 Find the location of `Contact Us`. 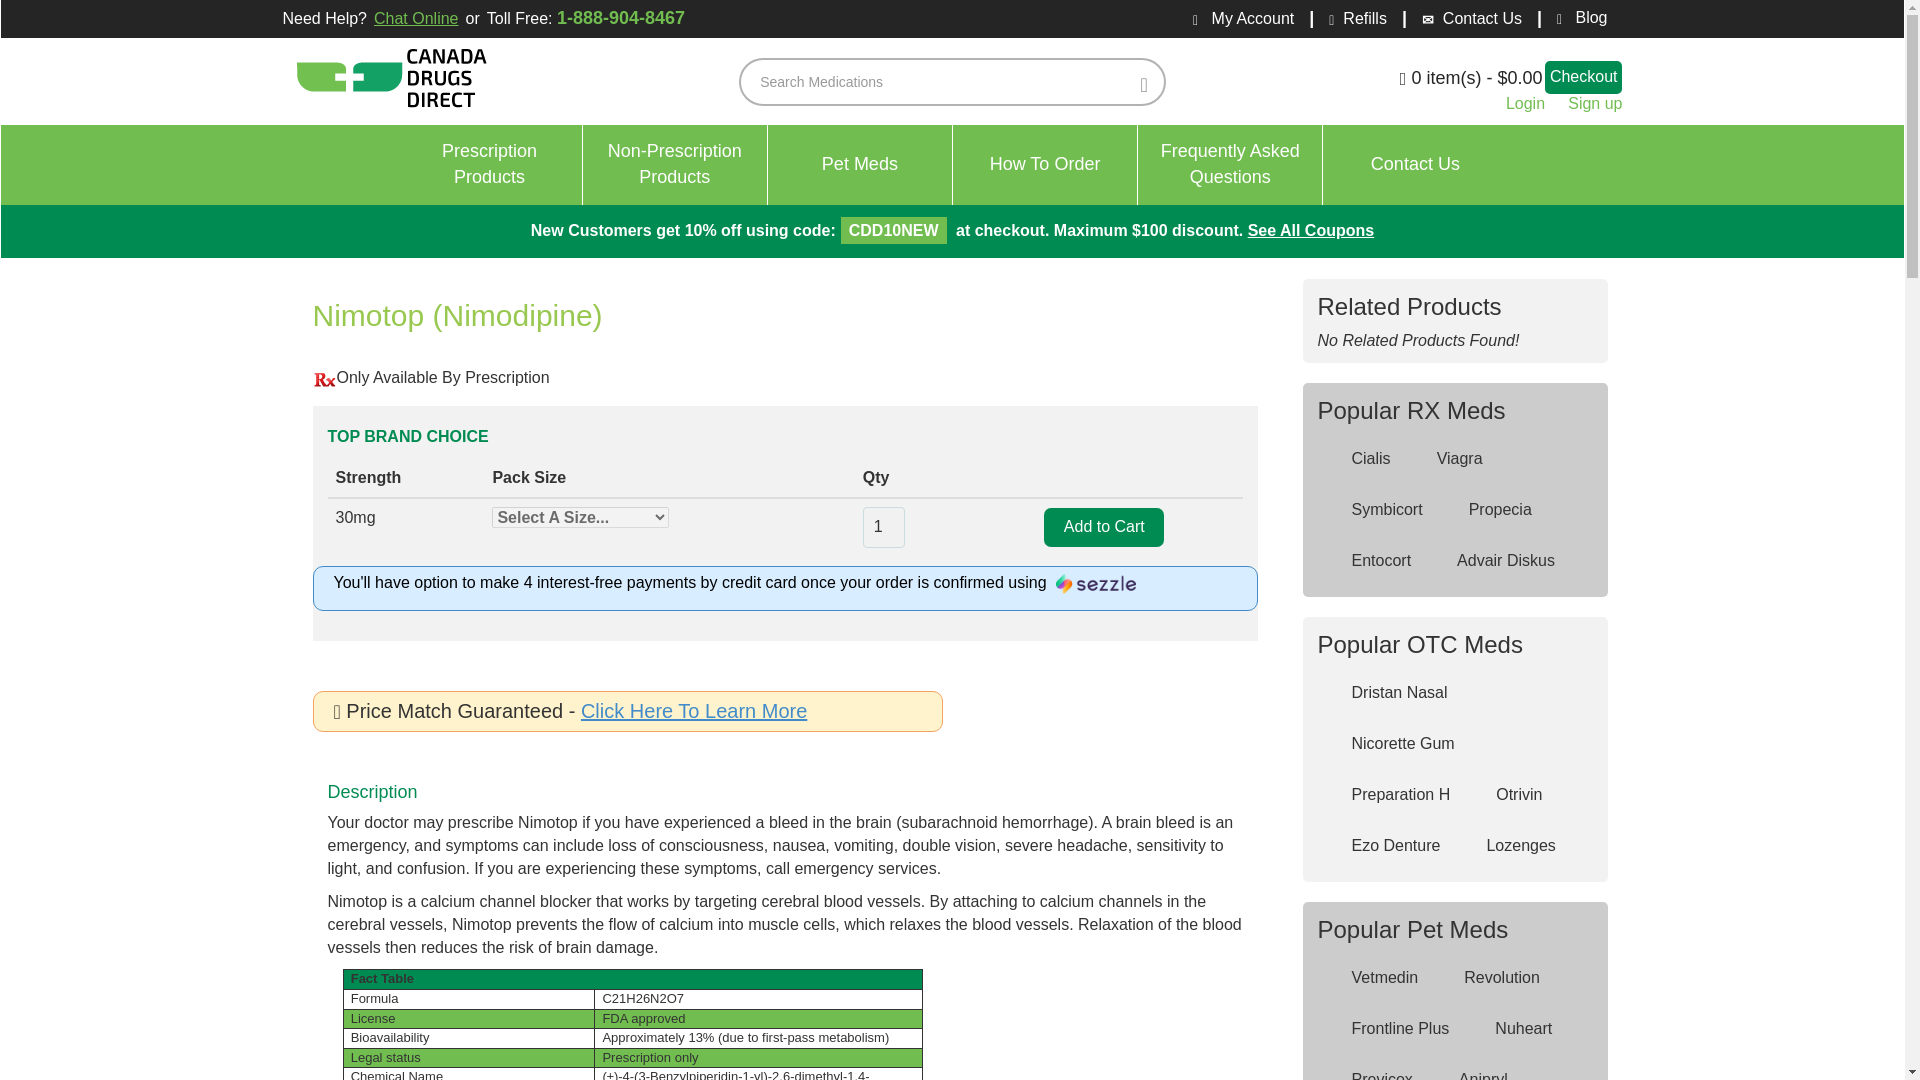

Contact Us is located at coordinates (1414, 165).